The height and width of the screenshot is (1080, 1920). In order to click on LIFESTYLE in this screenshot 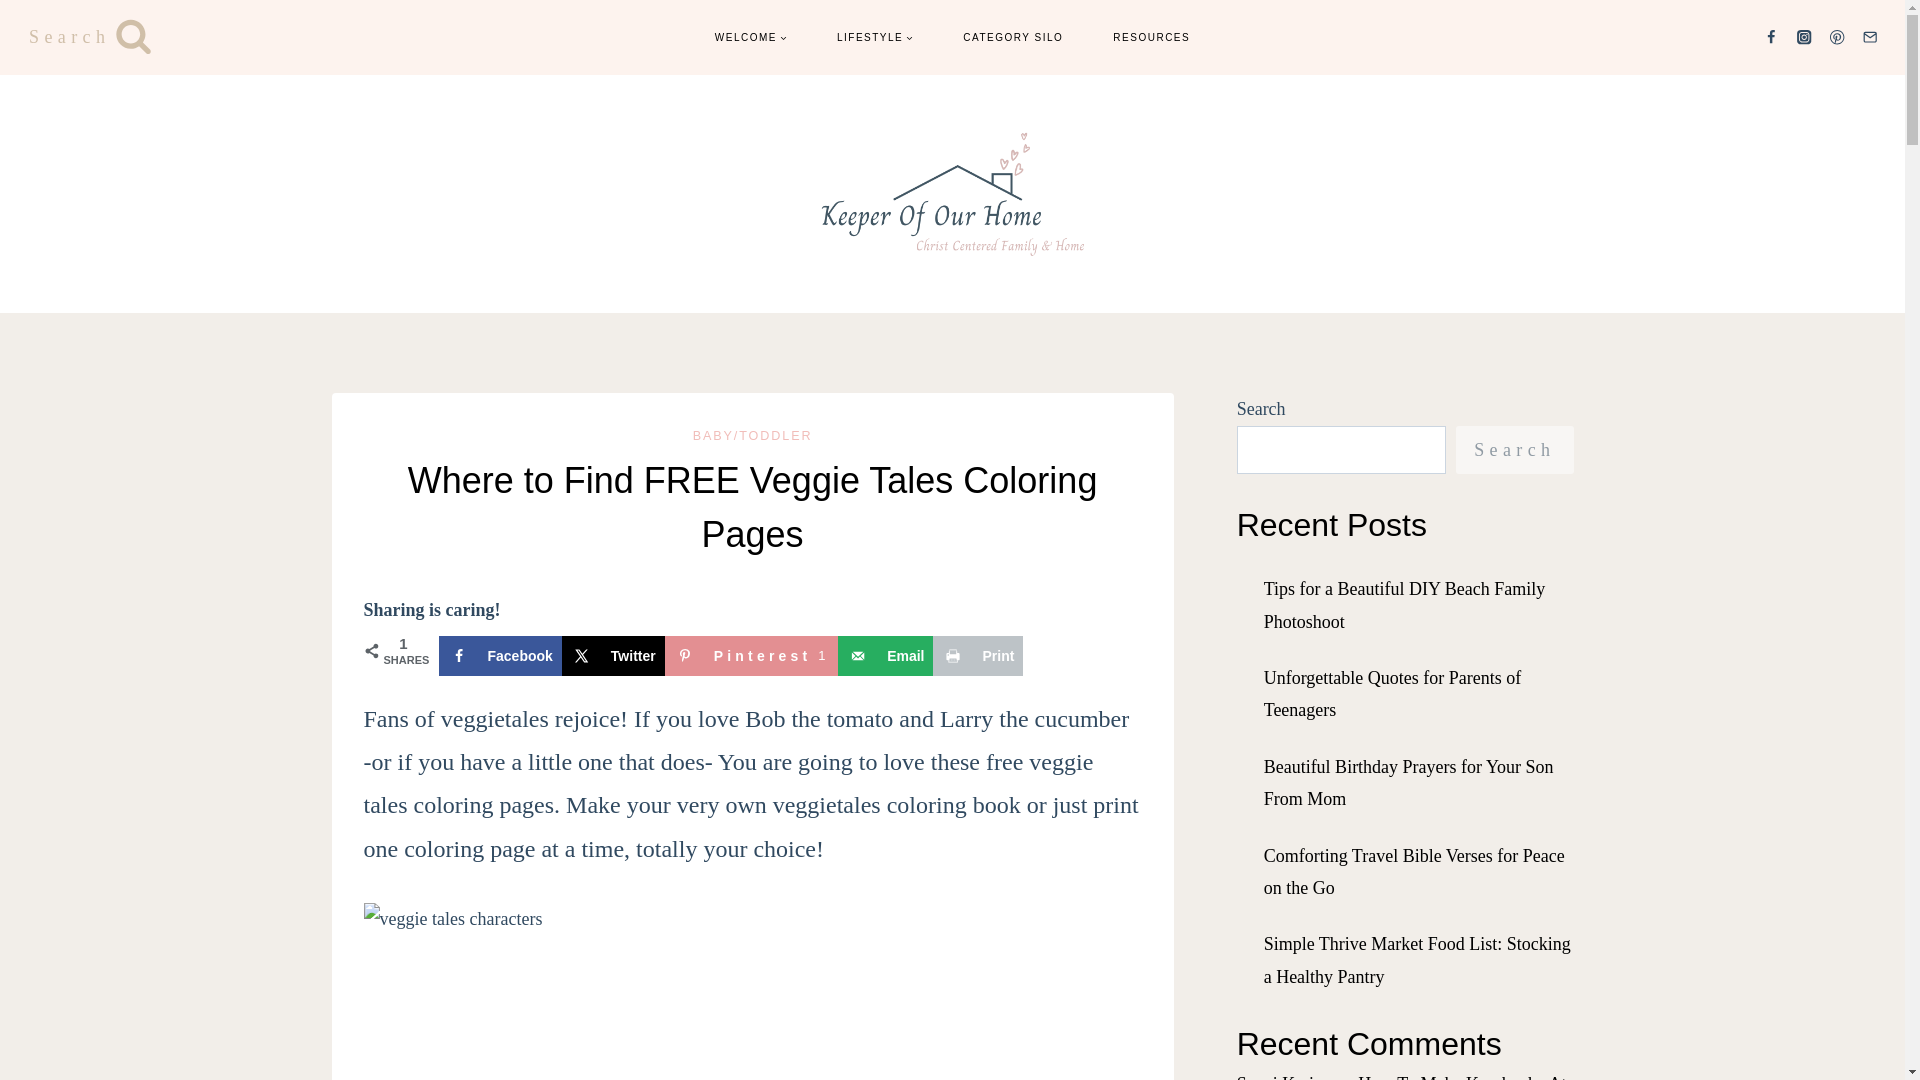, I will do `click(875, 36)`.